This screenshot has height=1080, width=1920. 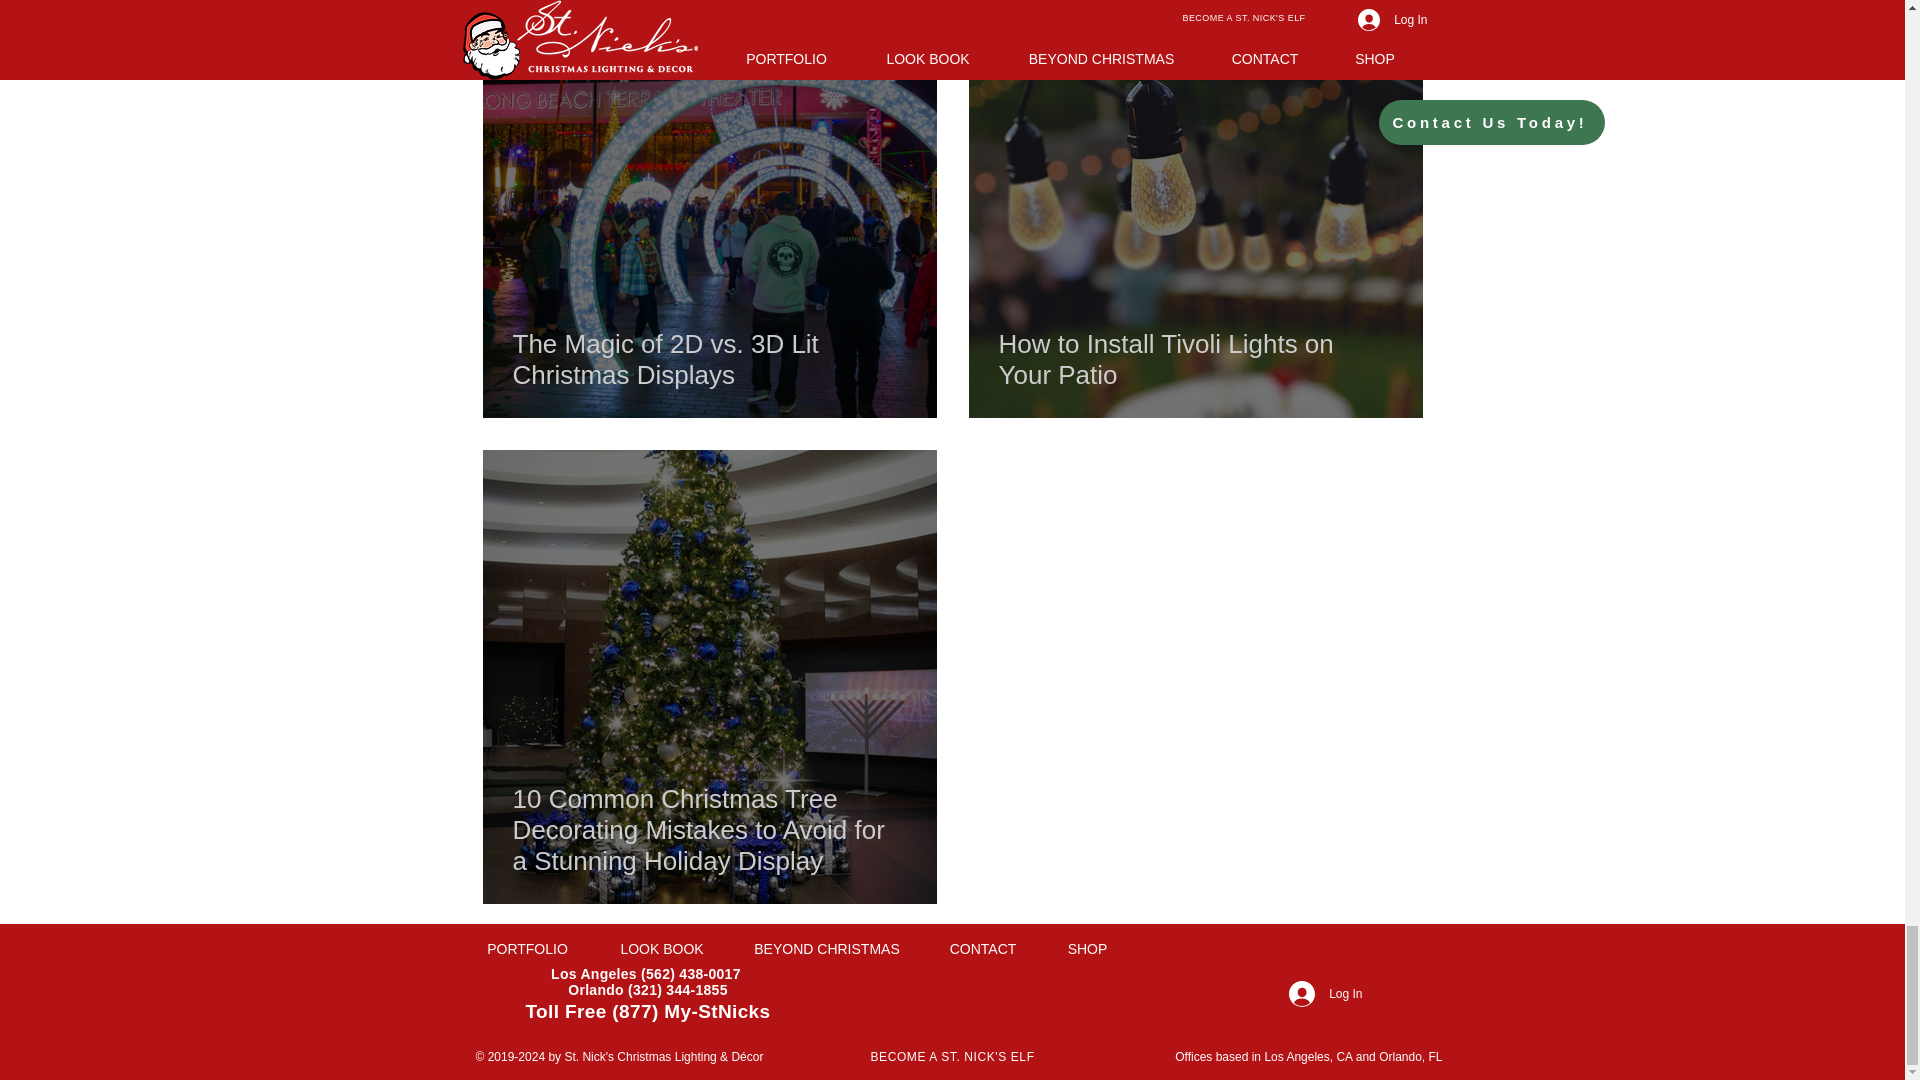 What do you see at coordinates (827, 949) in the screenshot?
I see `BEYOND CHRISTMAS` at bounding box center [827, 949].